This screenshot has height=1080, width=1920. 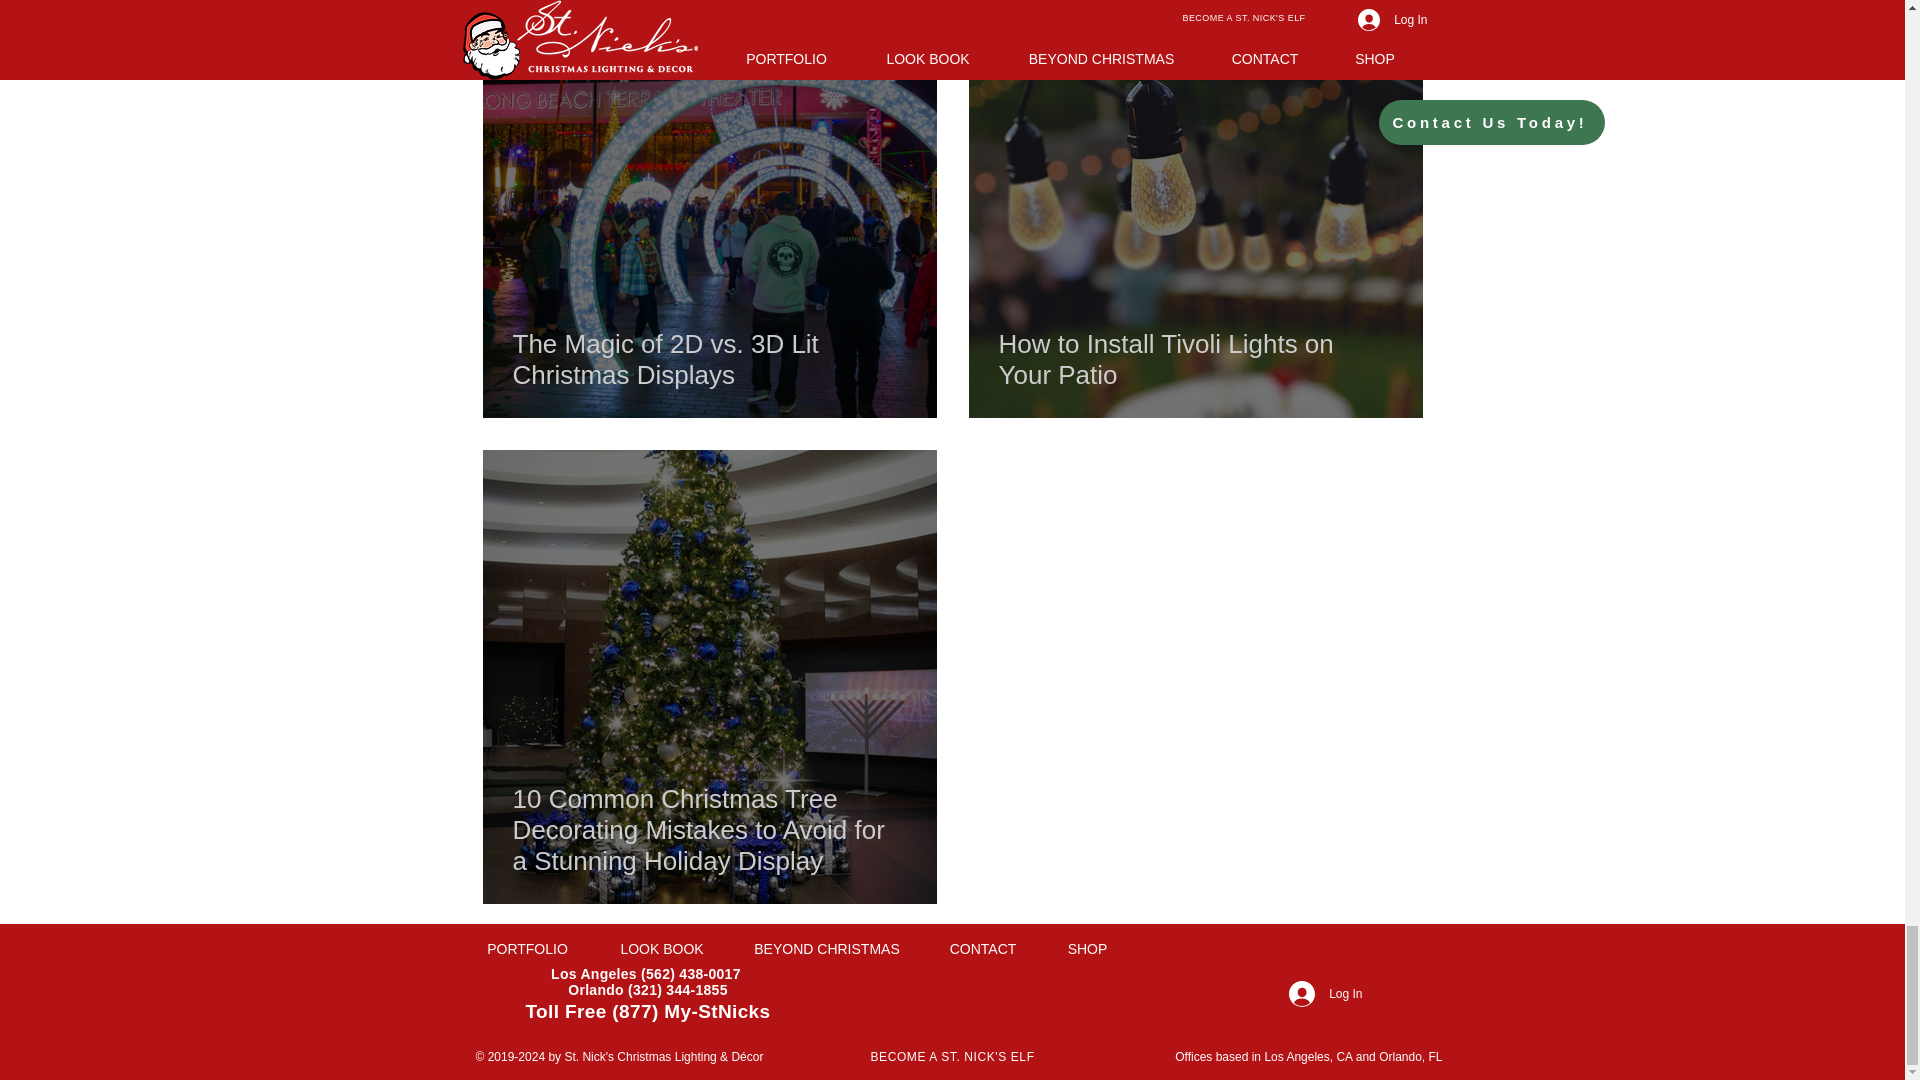 What do you see at coordinates (827, 949) in the screenshot?
I see `BEYOND CHRISTMAS` at bounding box center [827, 949].